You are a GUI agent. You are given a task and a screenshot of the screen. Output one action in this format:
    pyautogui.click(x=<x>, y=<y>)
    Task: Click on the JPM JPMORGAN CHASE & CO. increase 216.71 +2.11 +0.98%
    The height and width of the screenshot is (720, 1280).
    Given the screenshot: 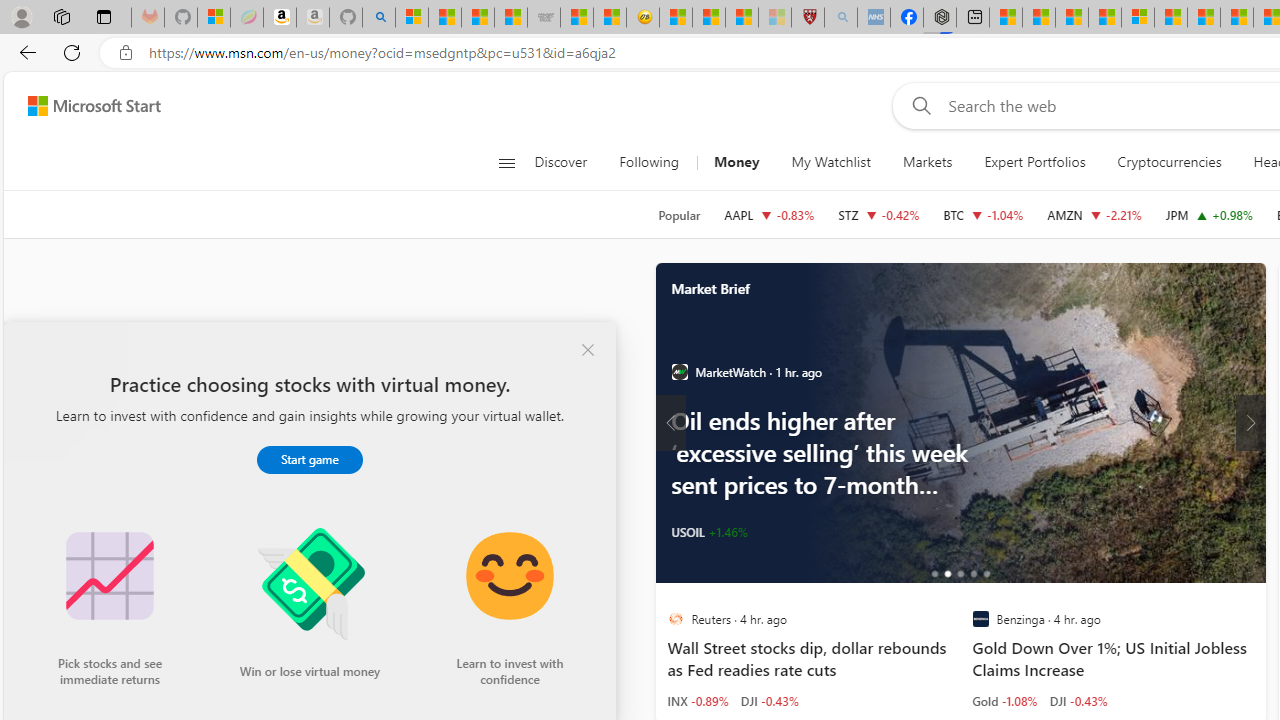 What is the action you would take?
    pyautogui.click(x=1209, y=214)
    